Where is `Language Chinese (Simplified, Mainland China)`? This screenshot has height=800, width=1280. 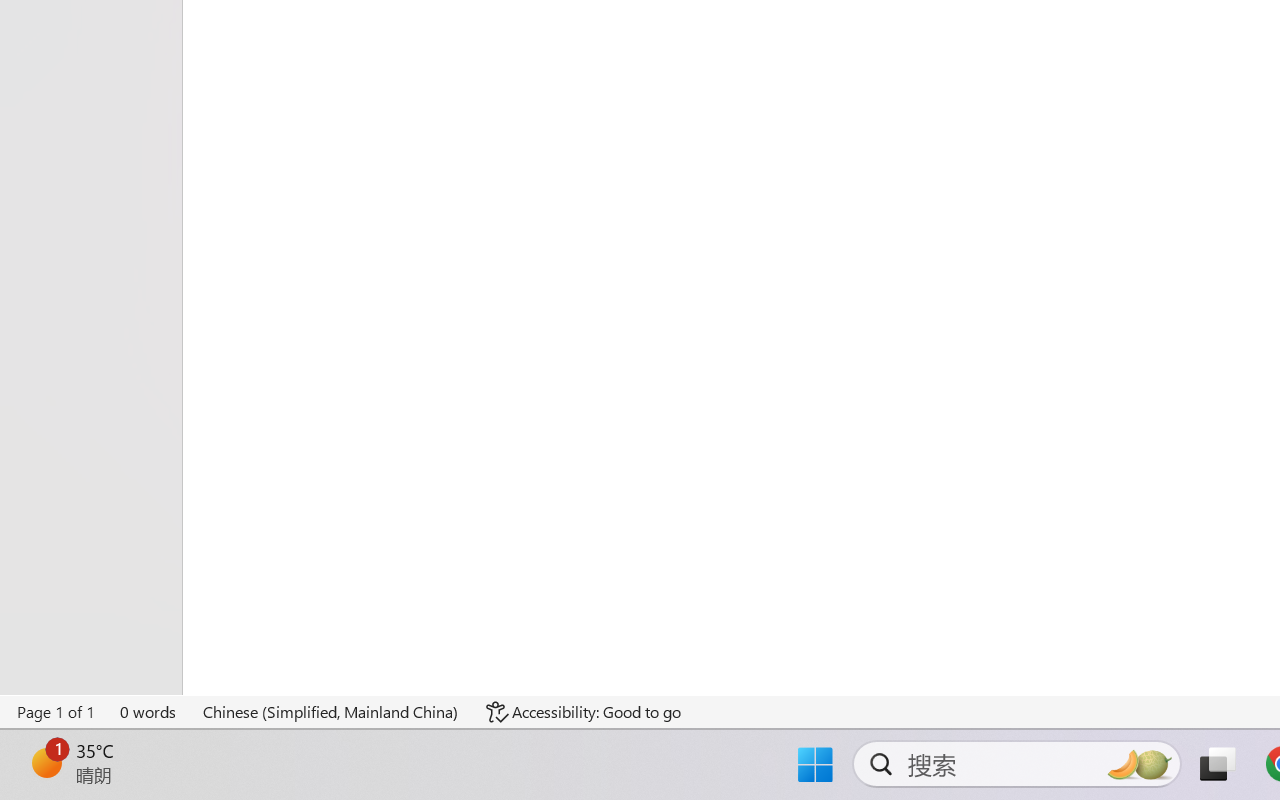 Language Chinese (Simplified, Mainland China) is located at coordinates (331, 712).